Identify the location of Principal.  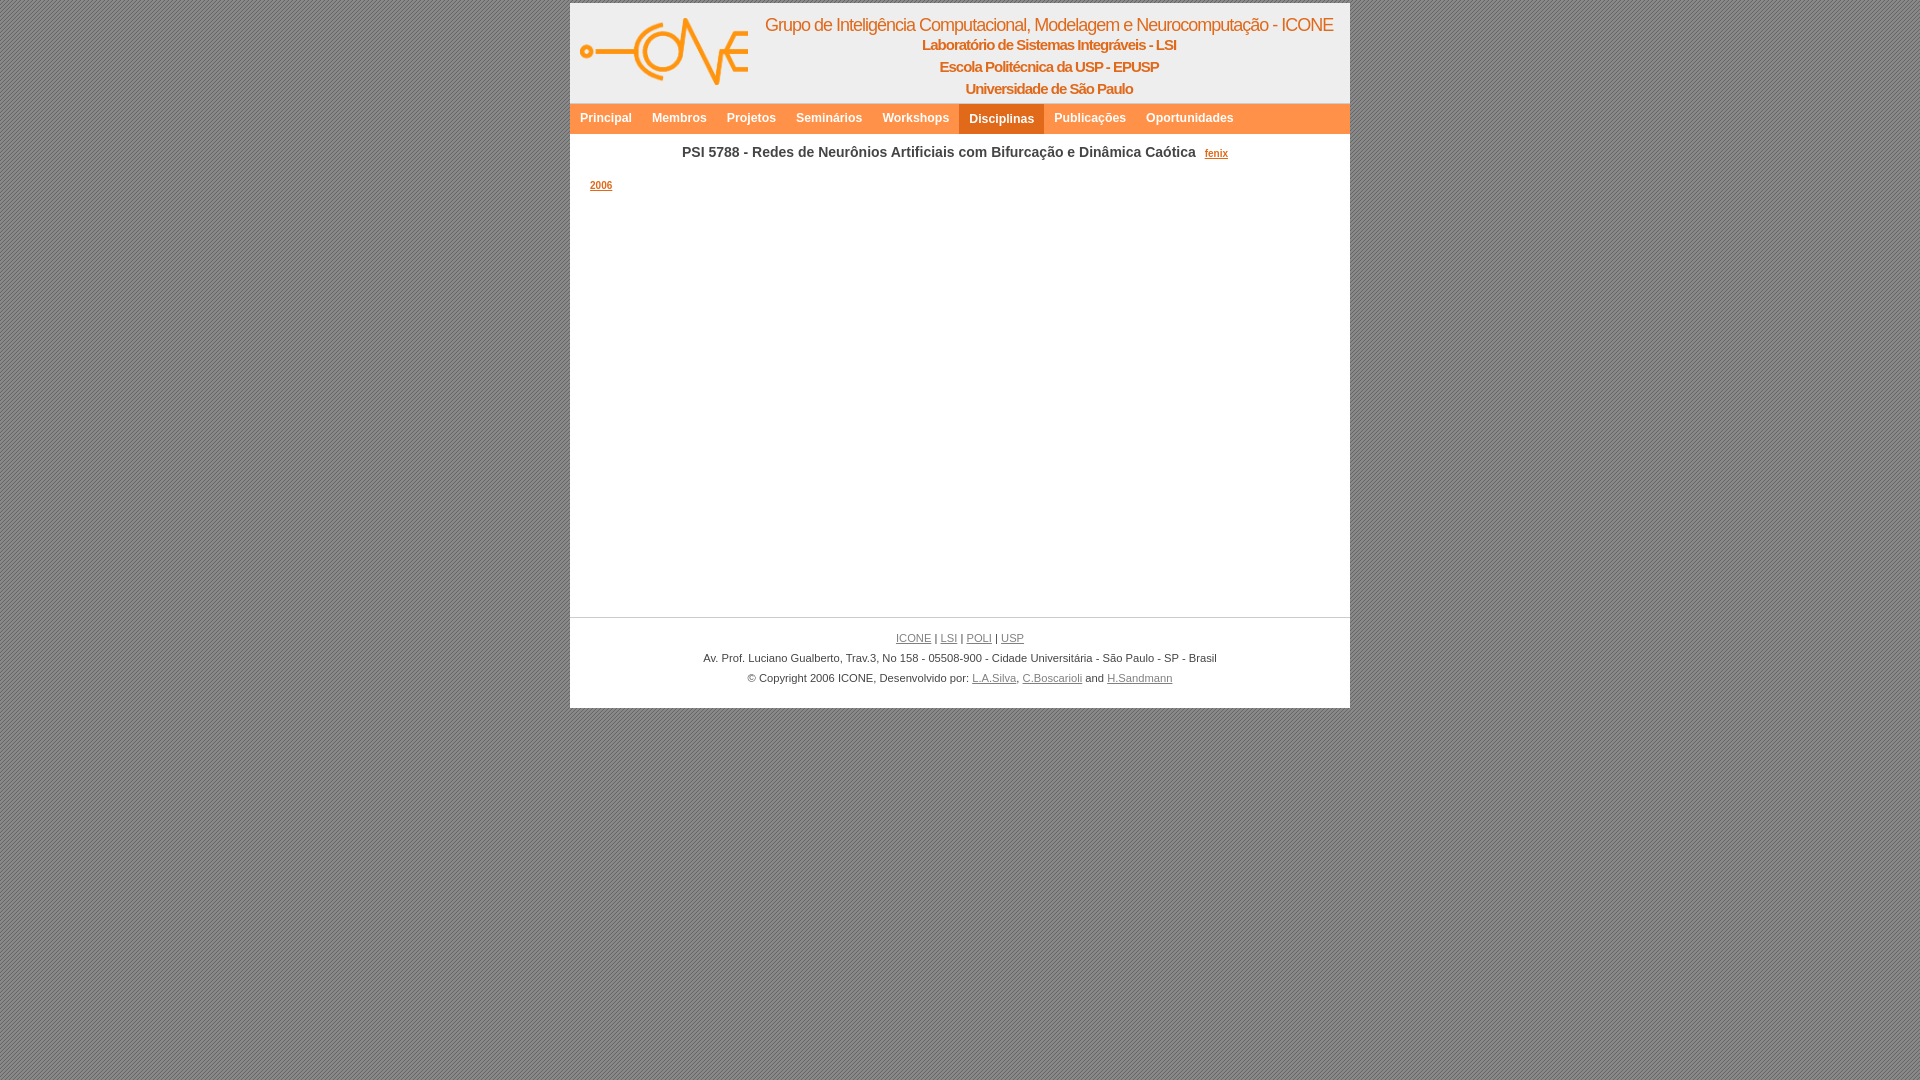
(606, 118).